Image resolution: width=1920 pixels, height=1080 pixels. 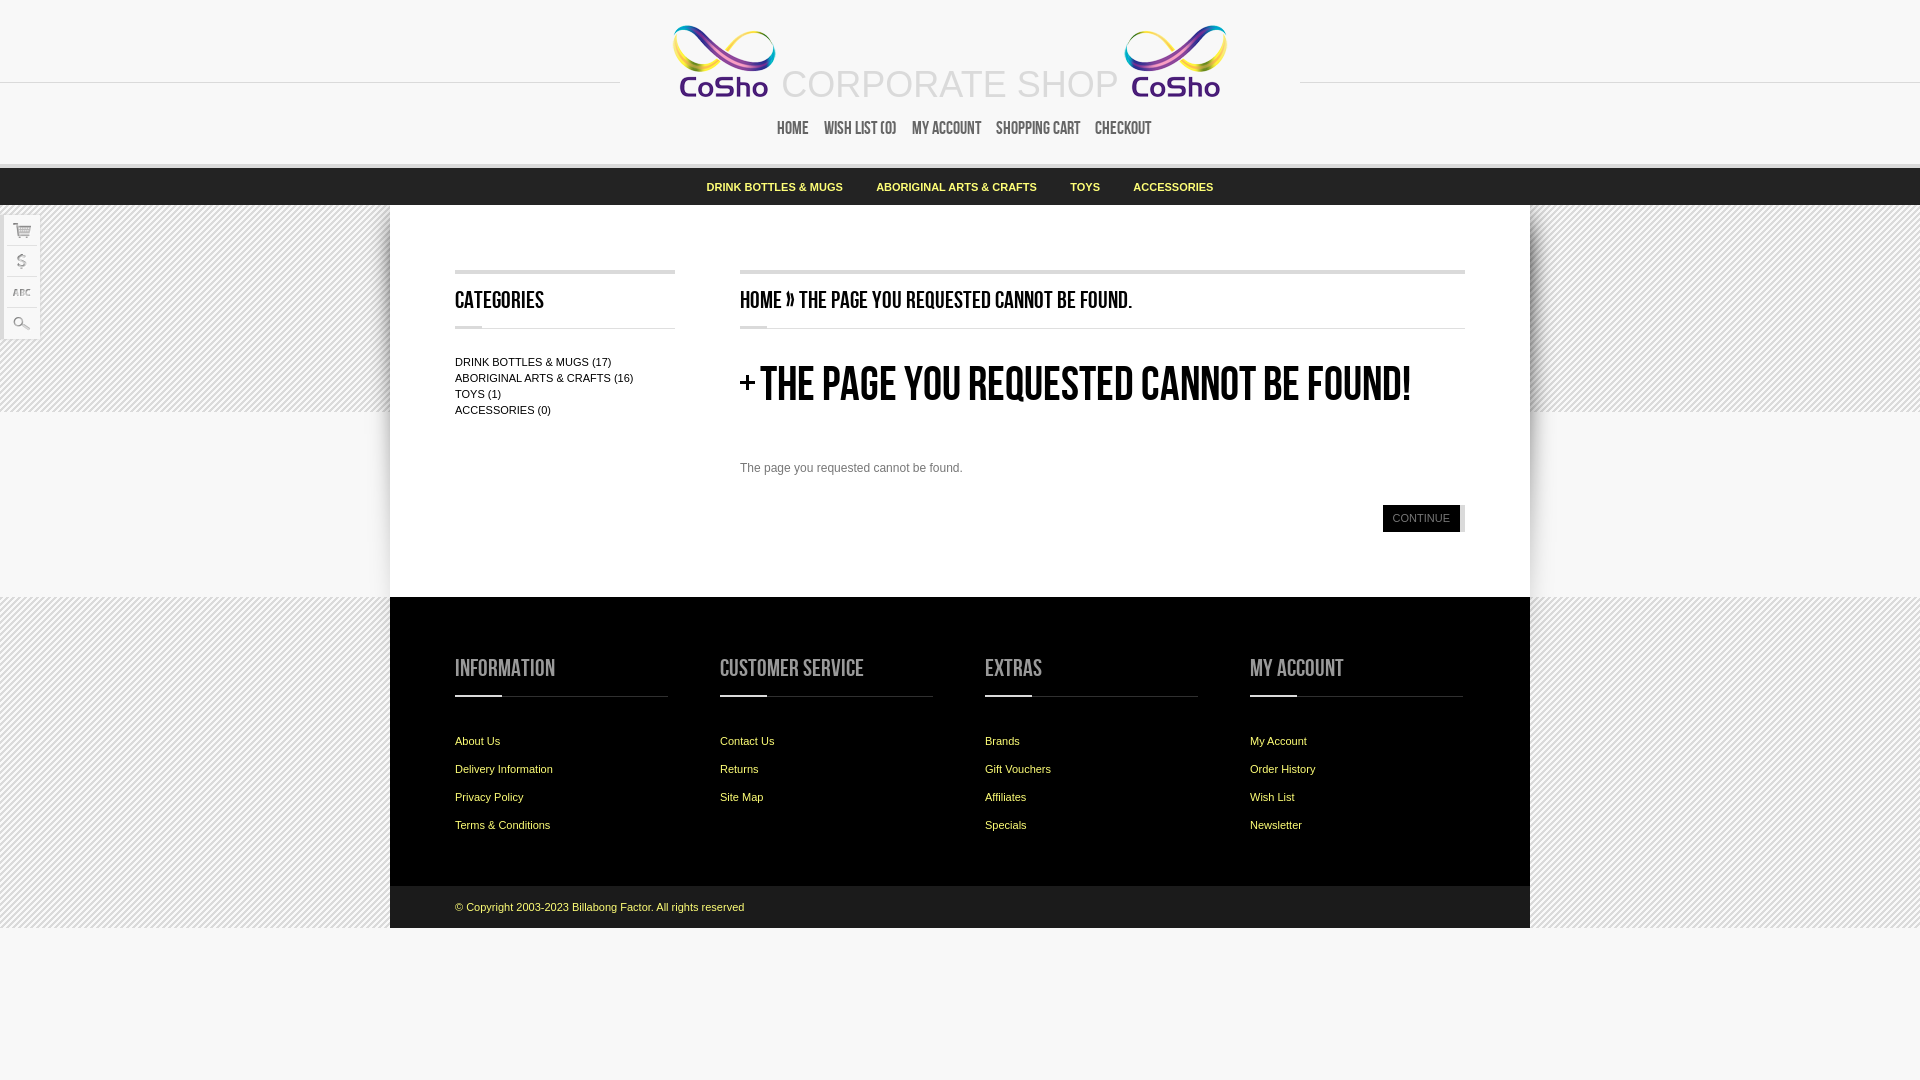 What do you see at coordinates (742, 797) in the screenshot?
I see `Site Map` at bounding box center [742, 797].